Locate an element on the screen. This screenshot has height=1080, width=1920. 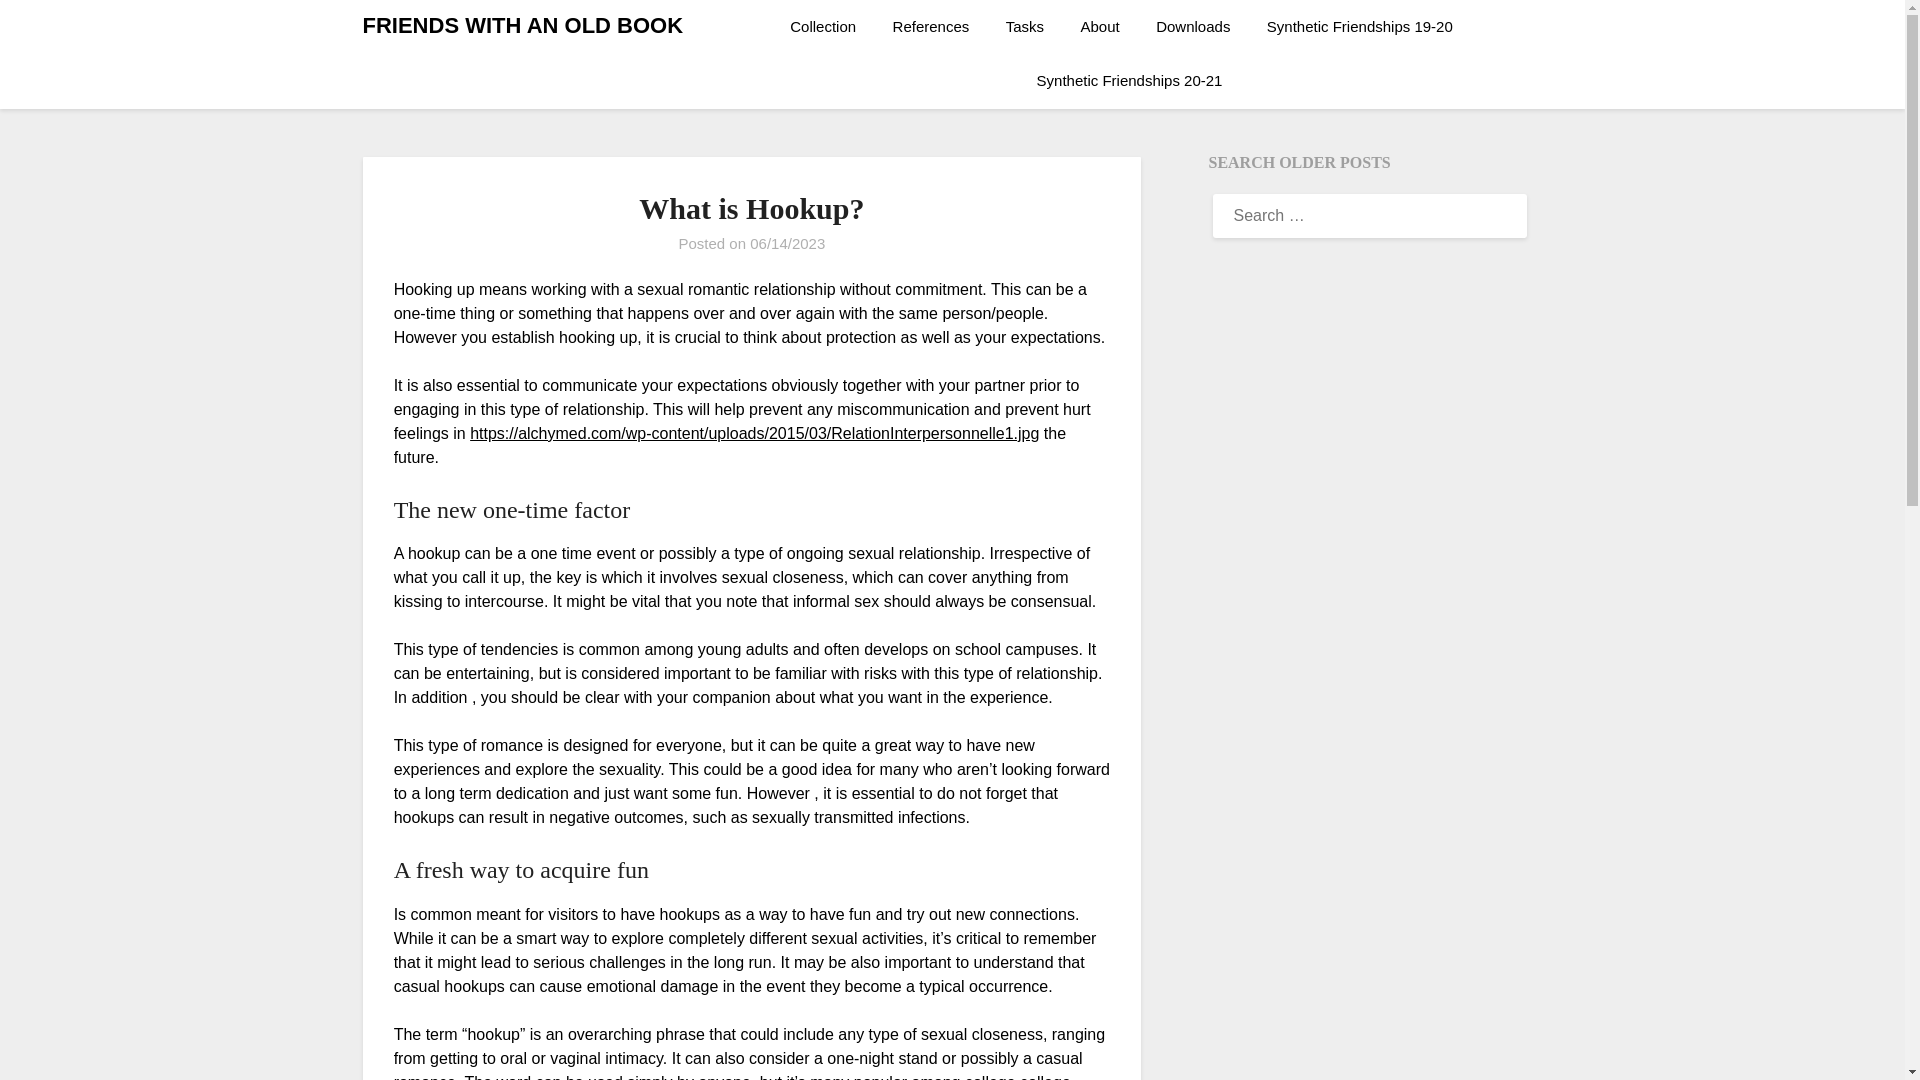
References is located at coordinates (932, 27).